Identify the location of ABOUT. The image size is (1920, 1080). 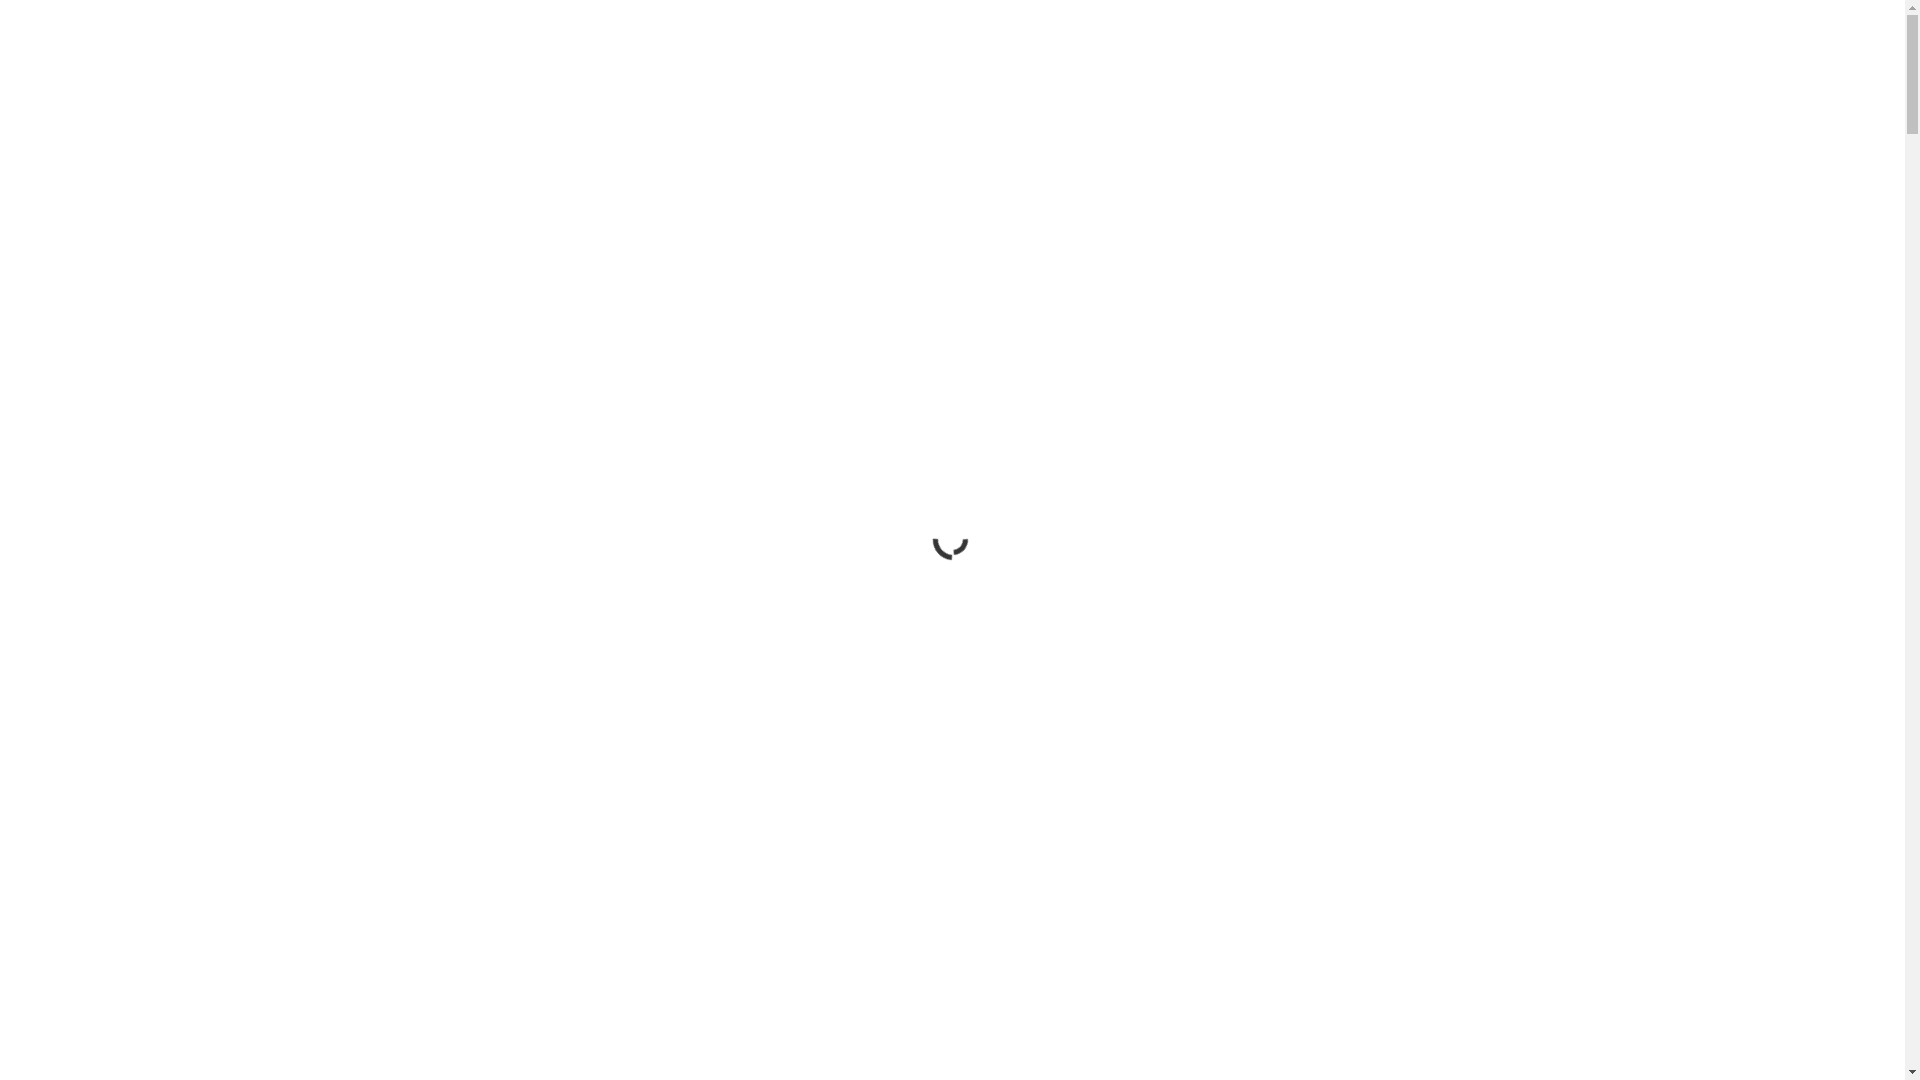
(1680, 65).